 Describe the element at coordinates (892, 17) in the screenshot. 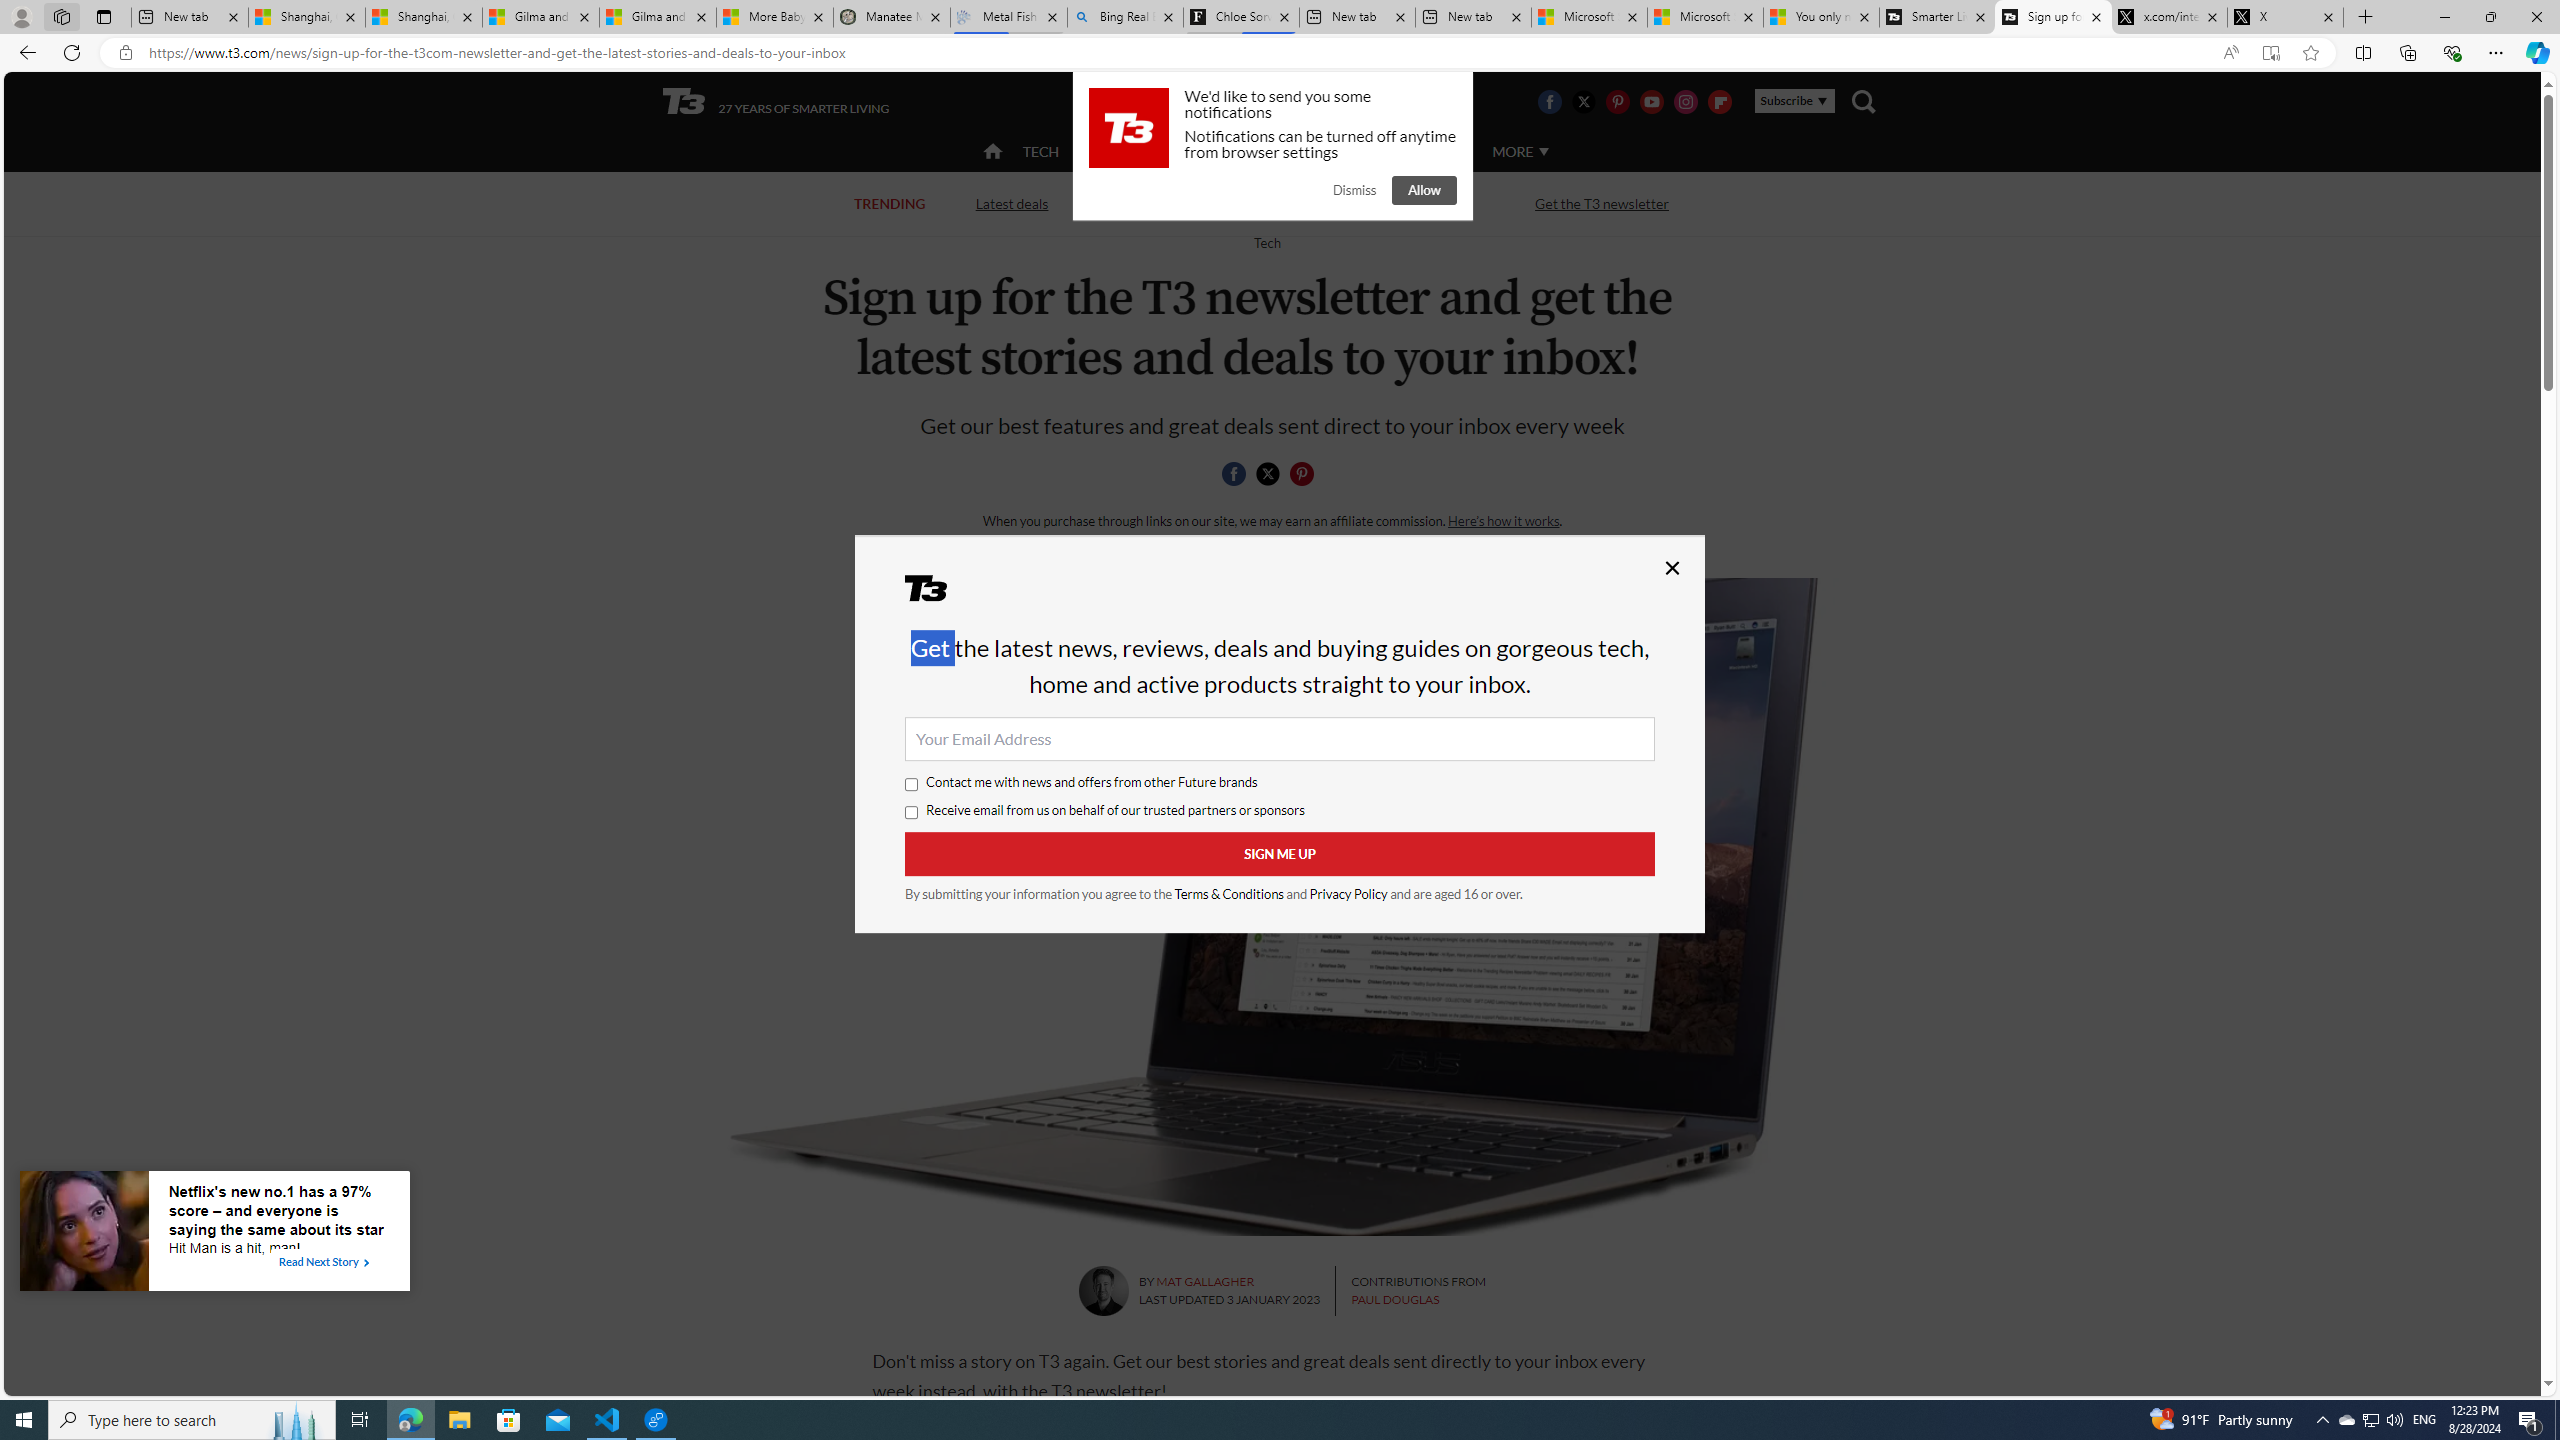

I see `Manatee Mortality Statistics | FWC` at that location.